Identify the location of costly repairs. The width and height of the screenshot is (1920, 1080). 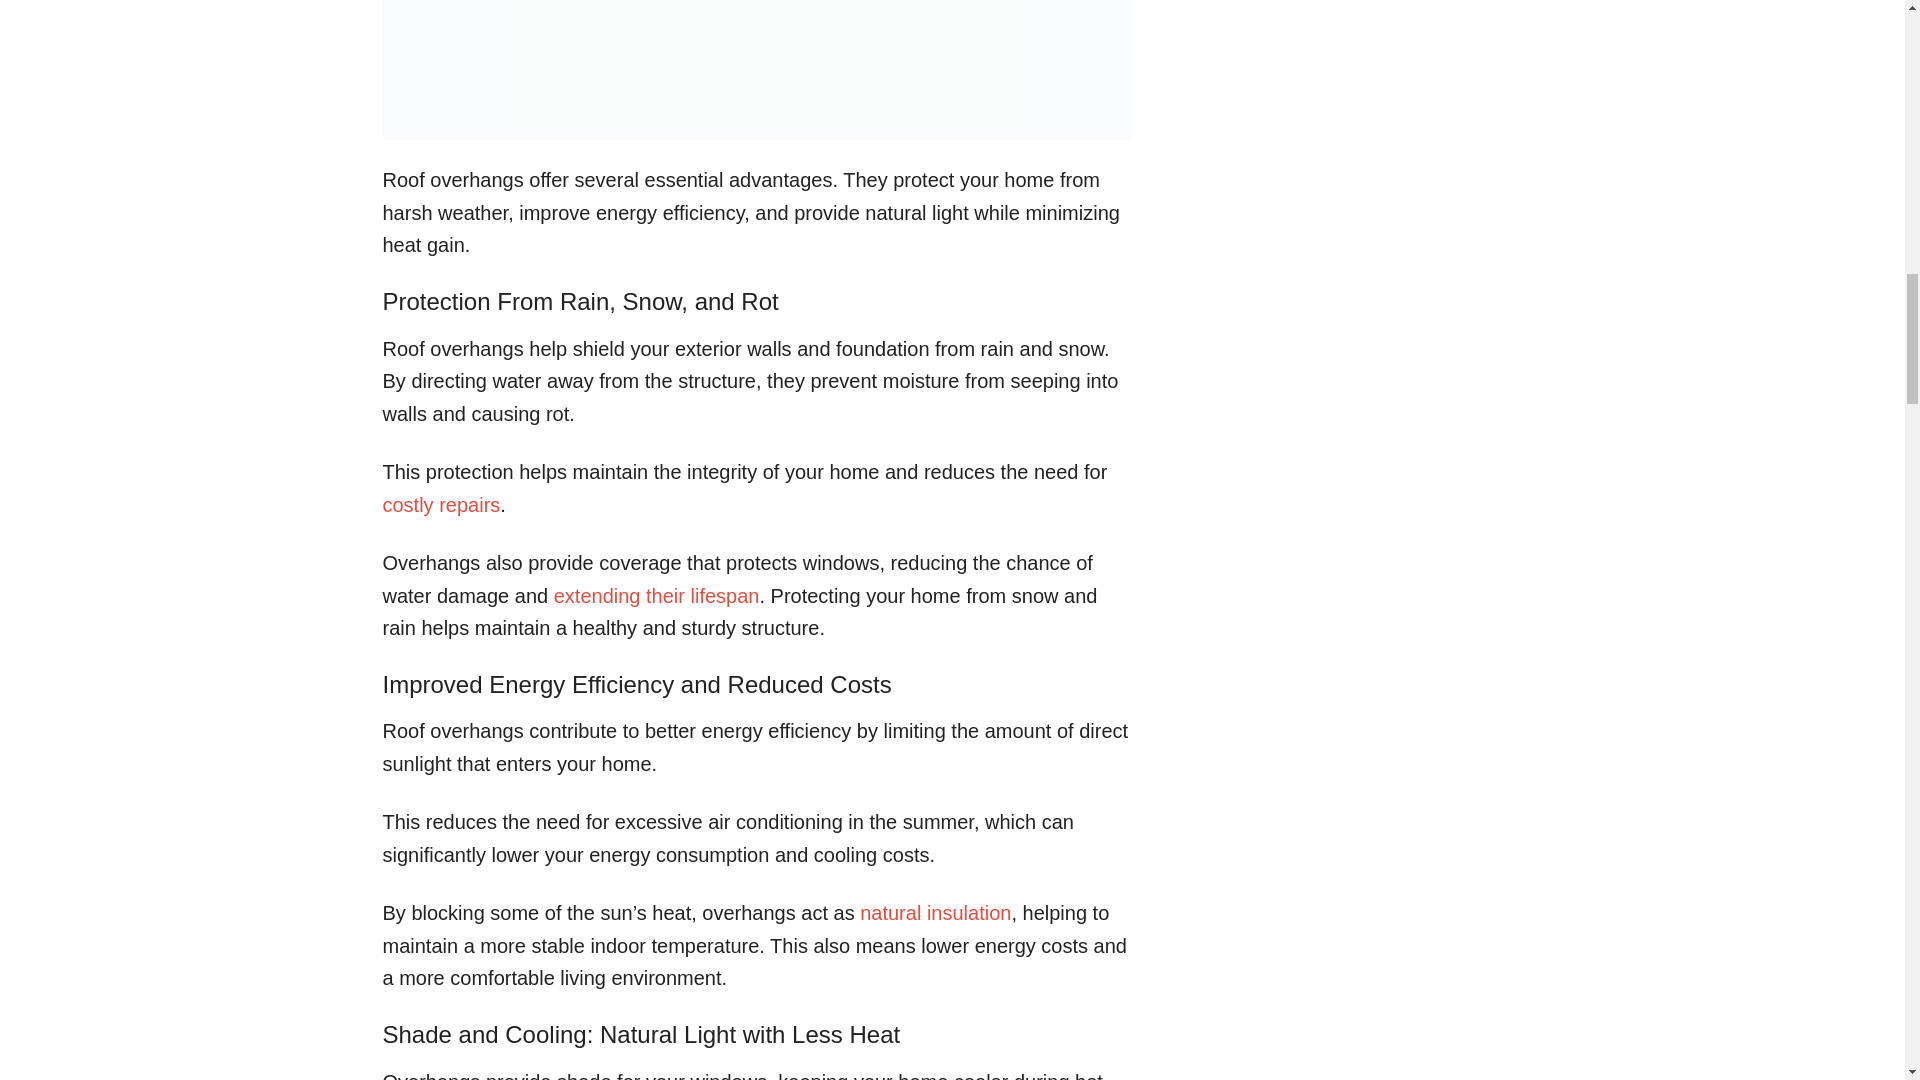
(440, 504).